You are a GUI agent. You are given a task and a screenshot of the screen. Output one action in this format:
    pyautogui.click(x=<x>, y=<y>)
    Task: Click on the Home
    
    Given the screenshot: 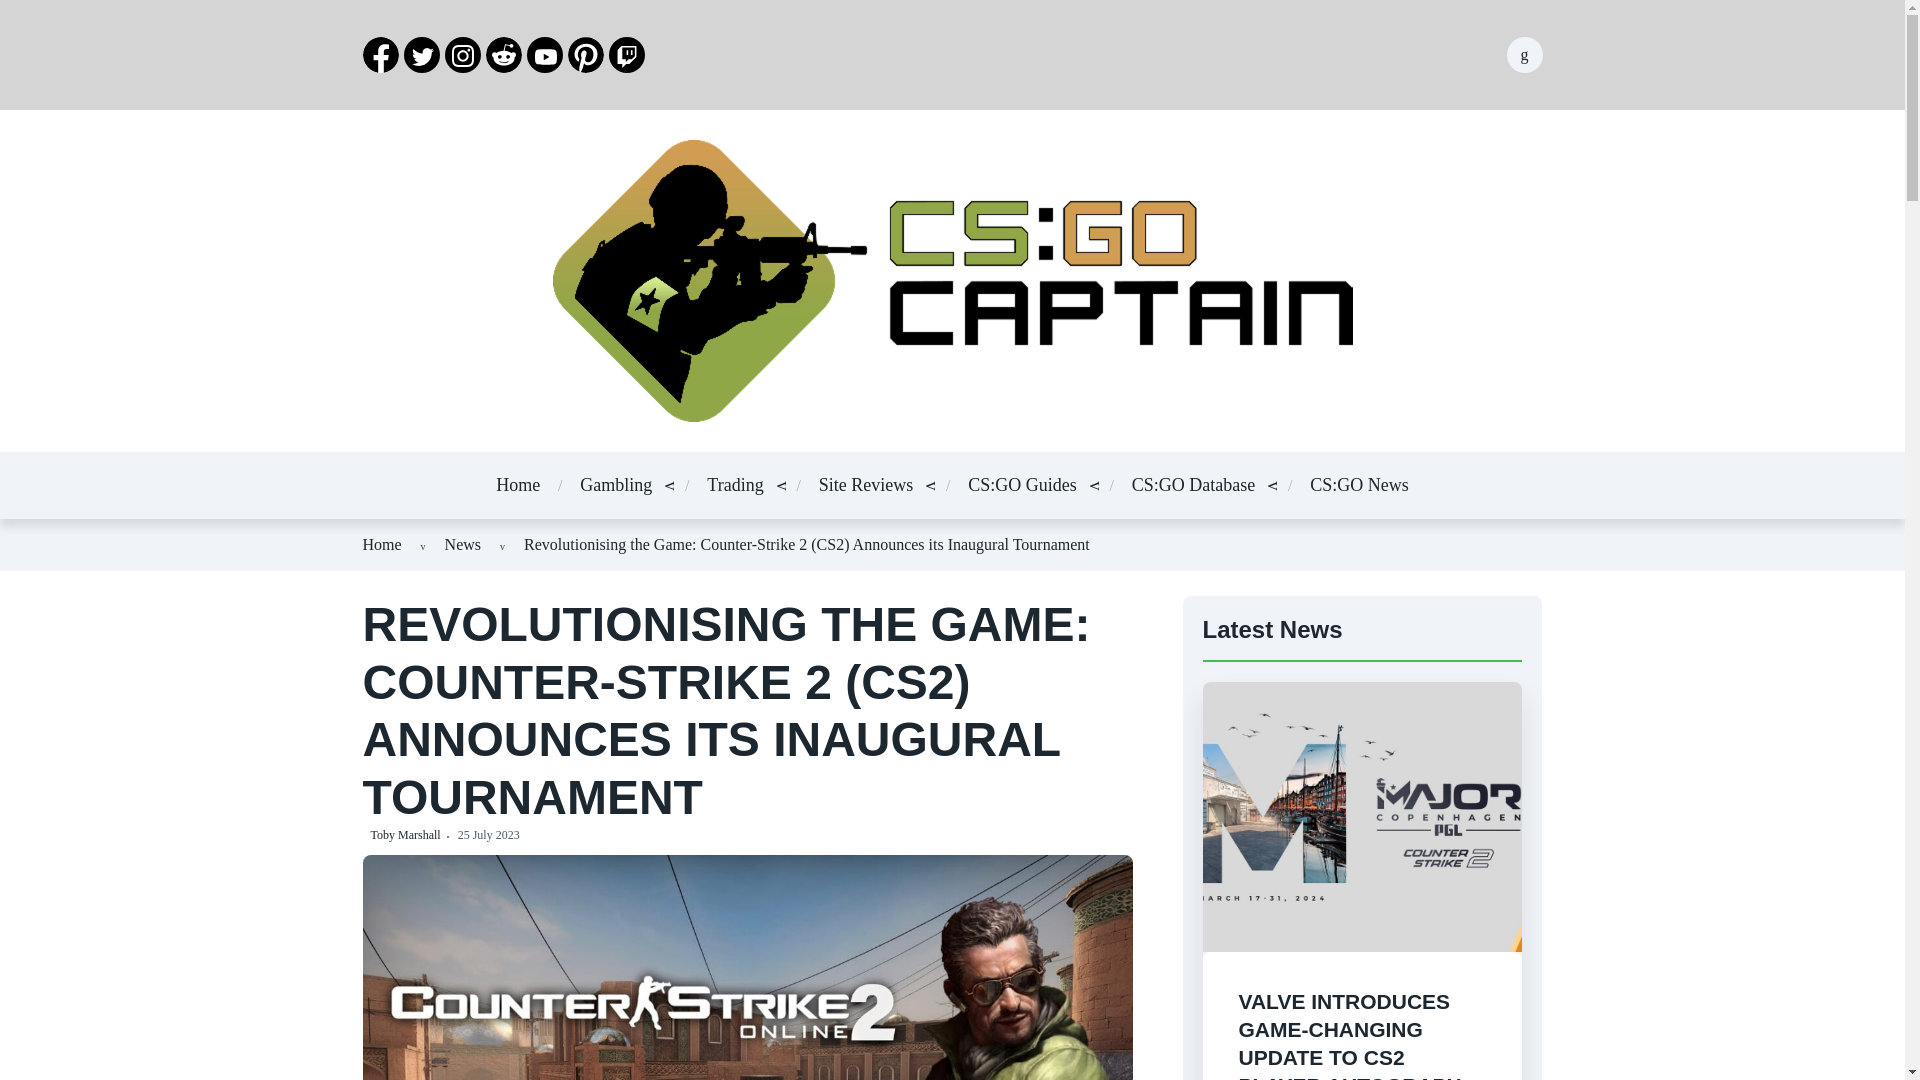 What is the action you would take?
    pyautogui.click(x=517, y=484)
    